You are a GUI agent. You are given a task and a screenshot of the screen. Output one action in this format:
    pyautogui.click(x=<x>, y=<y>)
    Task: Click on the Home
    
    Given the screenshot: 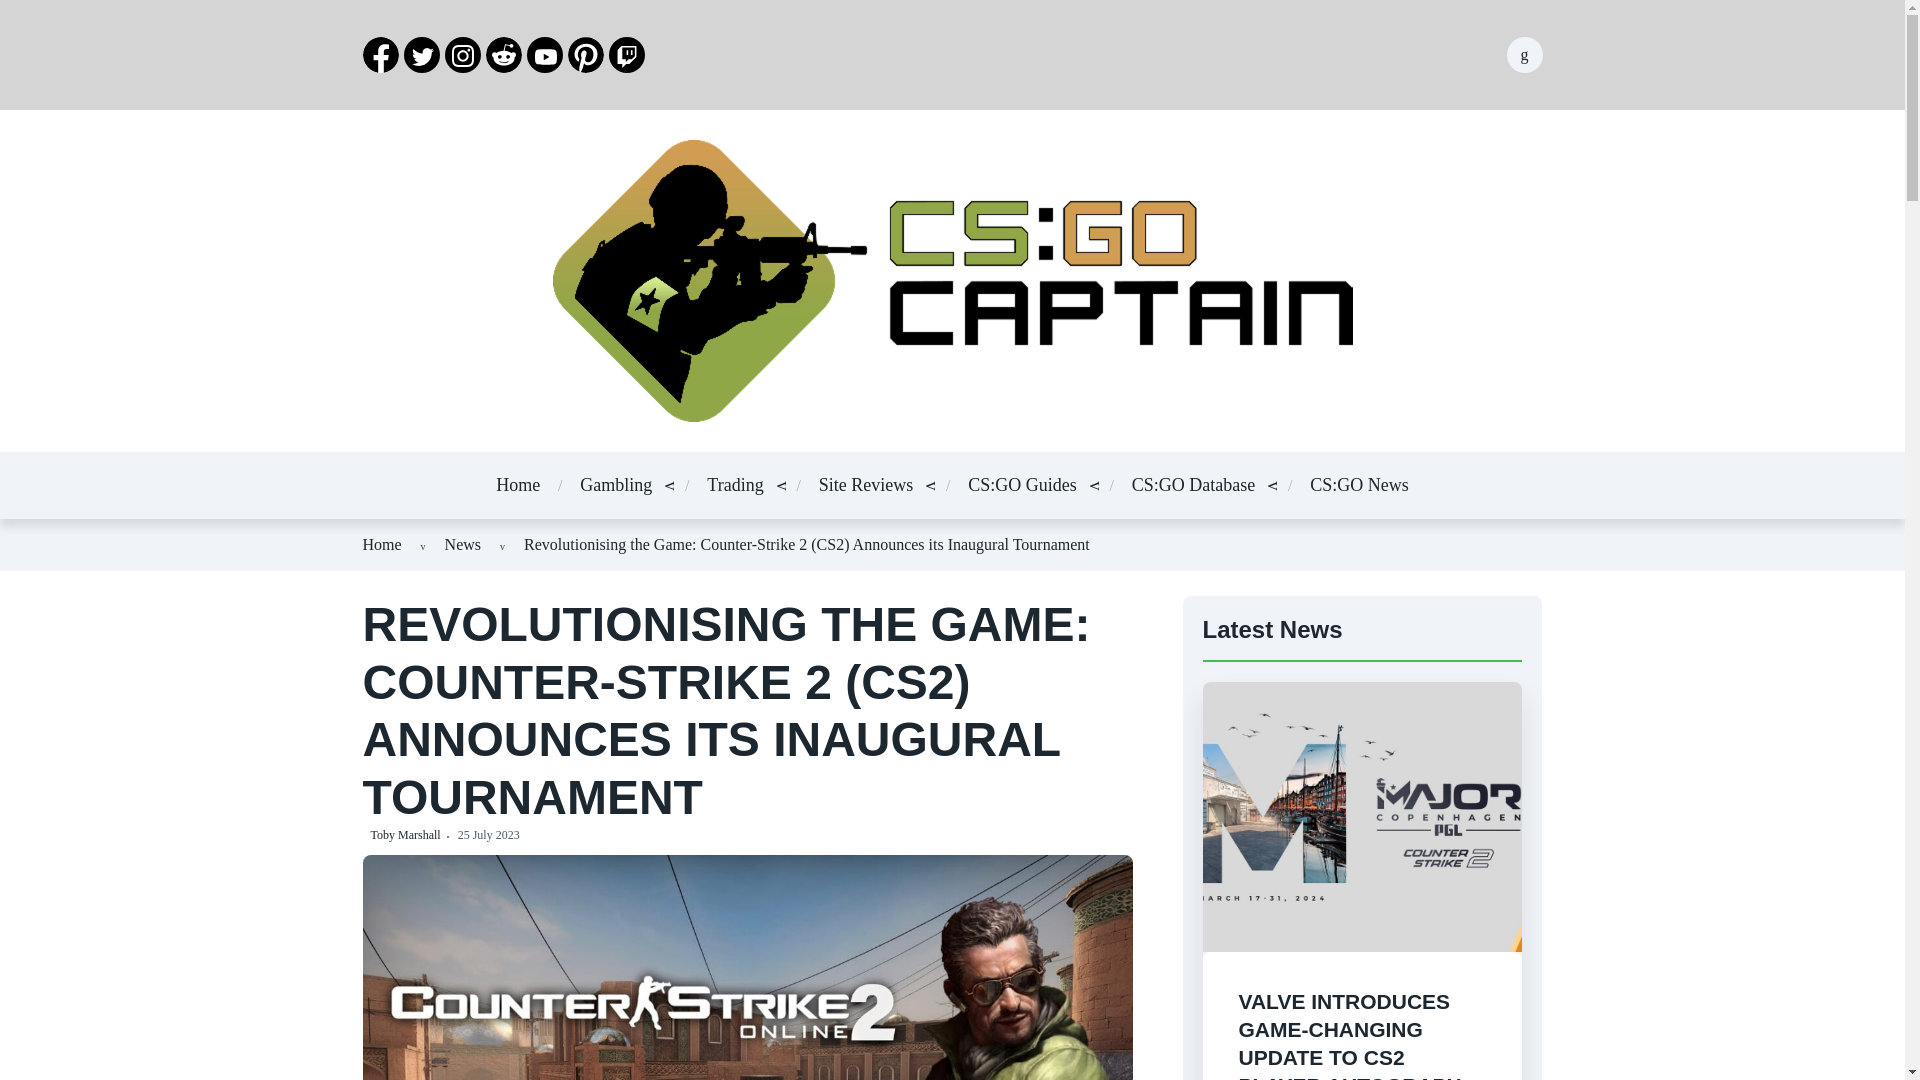 What is the action you would take?
    pyautogui.click(x=517, y=484)
    